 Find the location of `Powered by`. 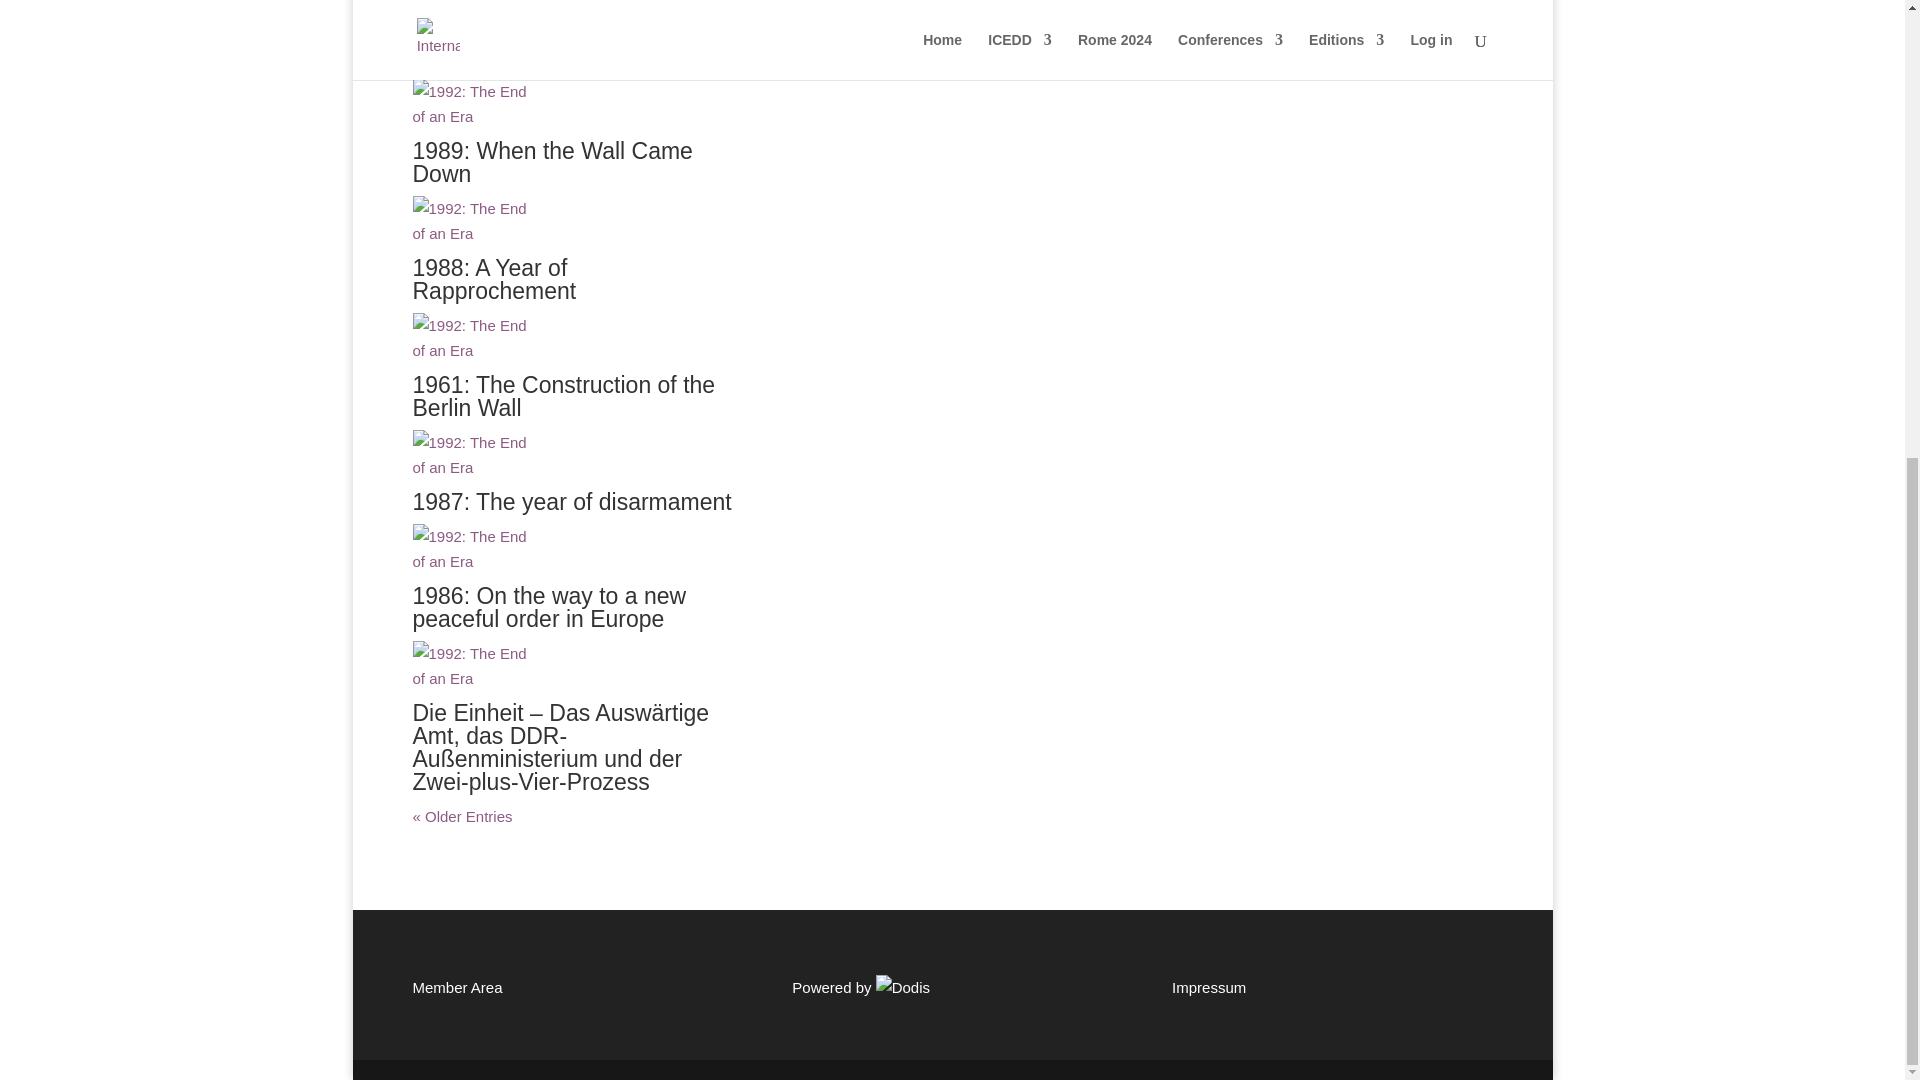

Powered by is located at coordinates (860, 986).